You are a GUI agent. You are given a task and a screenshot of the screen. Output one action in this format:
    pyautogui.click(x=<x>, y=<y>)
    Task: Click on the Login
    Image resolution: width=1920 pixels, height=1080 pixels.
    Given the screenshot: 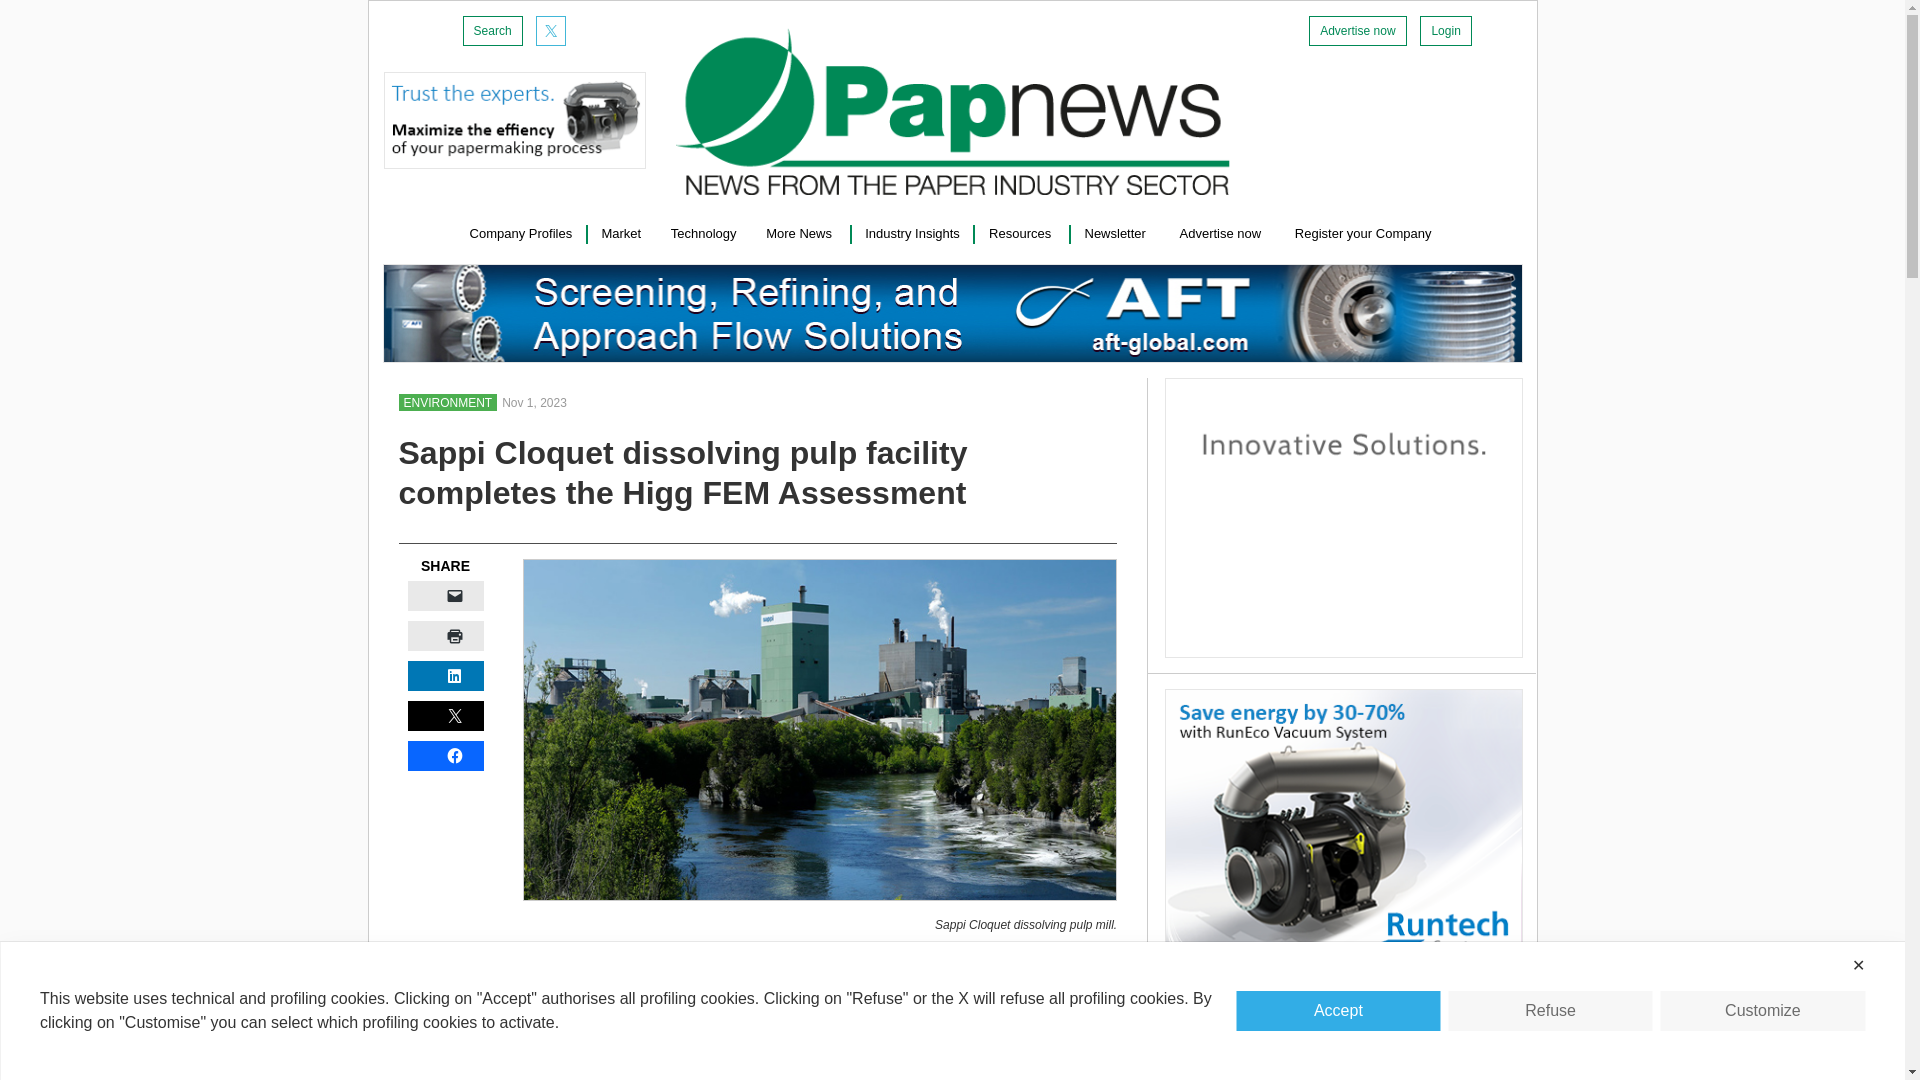 What is the action you would take?
    pyautogui.click(x=1445, y=31)
    